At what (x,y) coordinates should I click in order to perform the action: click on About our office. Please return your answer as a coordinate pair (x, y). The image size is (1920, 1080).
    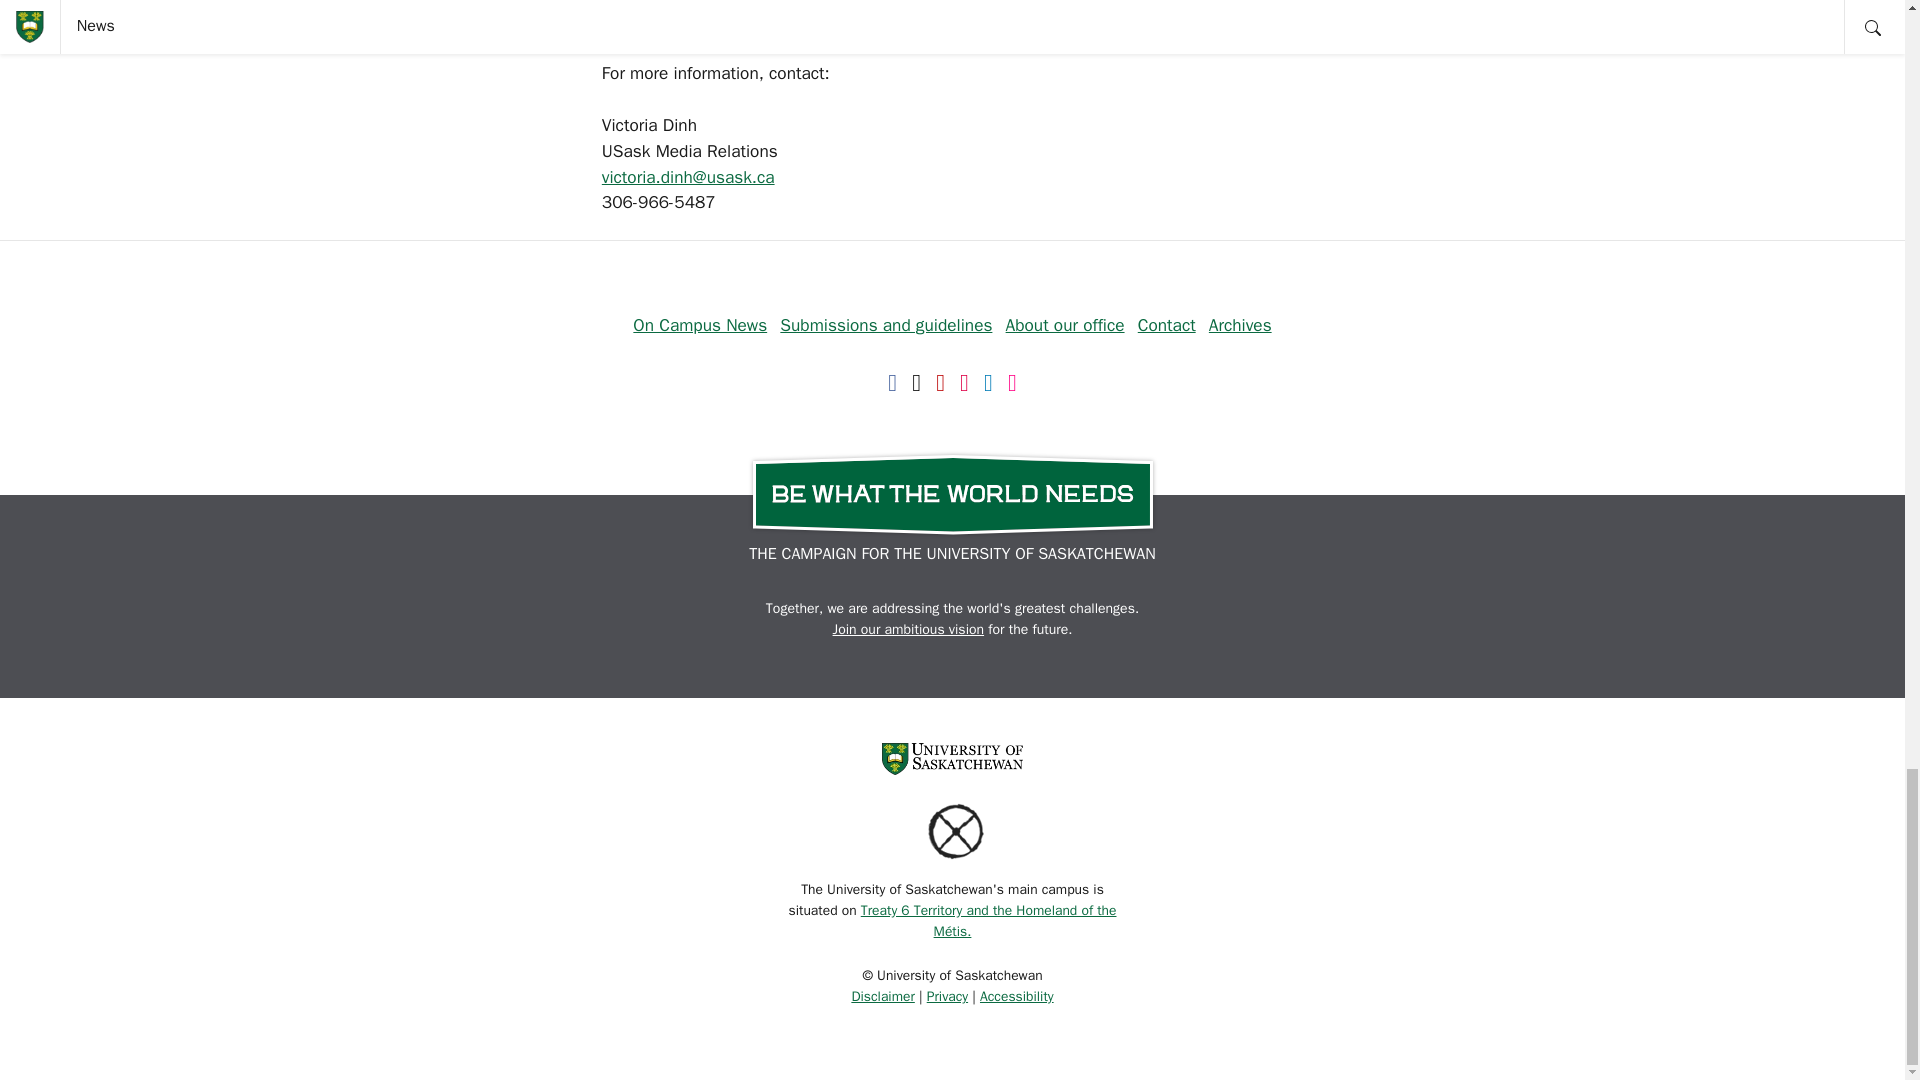
    Looking at the image, I should click on (1066, 324).